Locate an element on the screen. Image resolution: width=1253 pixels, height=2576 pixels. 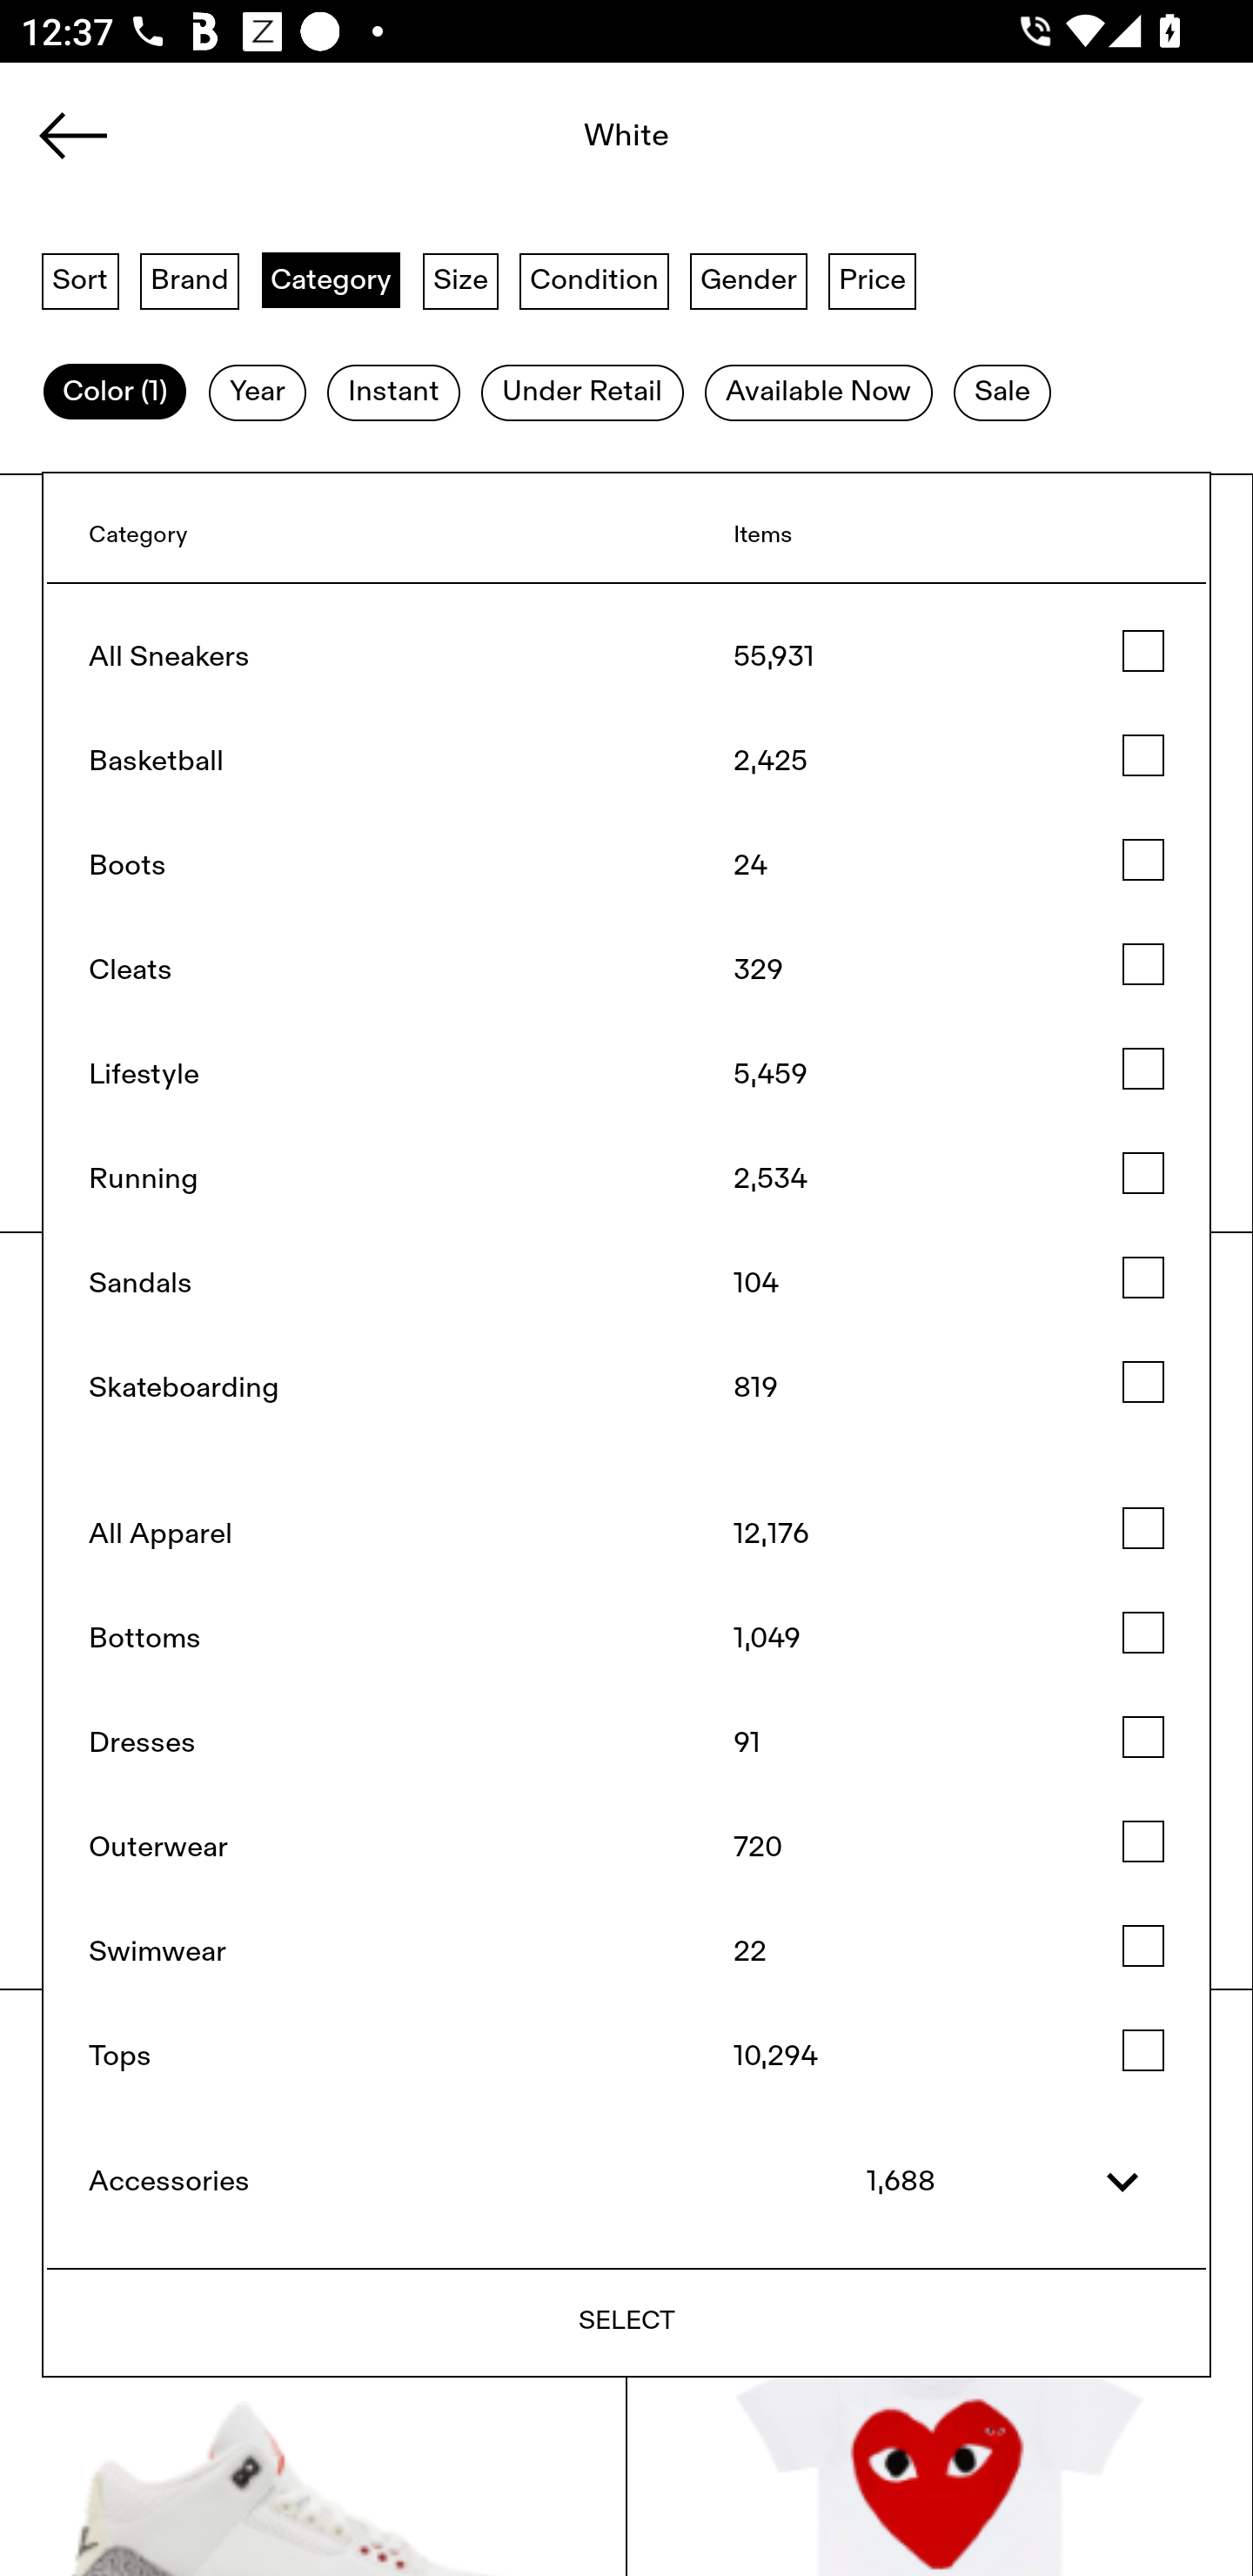
Sale is located at coordinates (1002, 392).